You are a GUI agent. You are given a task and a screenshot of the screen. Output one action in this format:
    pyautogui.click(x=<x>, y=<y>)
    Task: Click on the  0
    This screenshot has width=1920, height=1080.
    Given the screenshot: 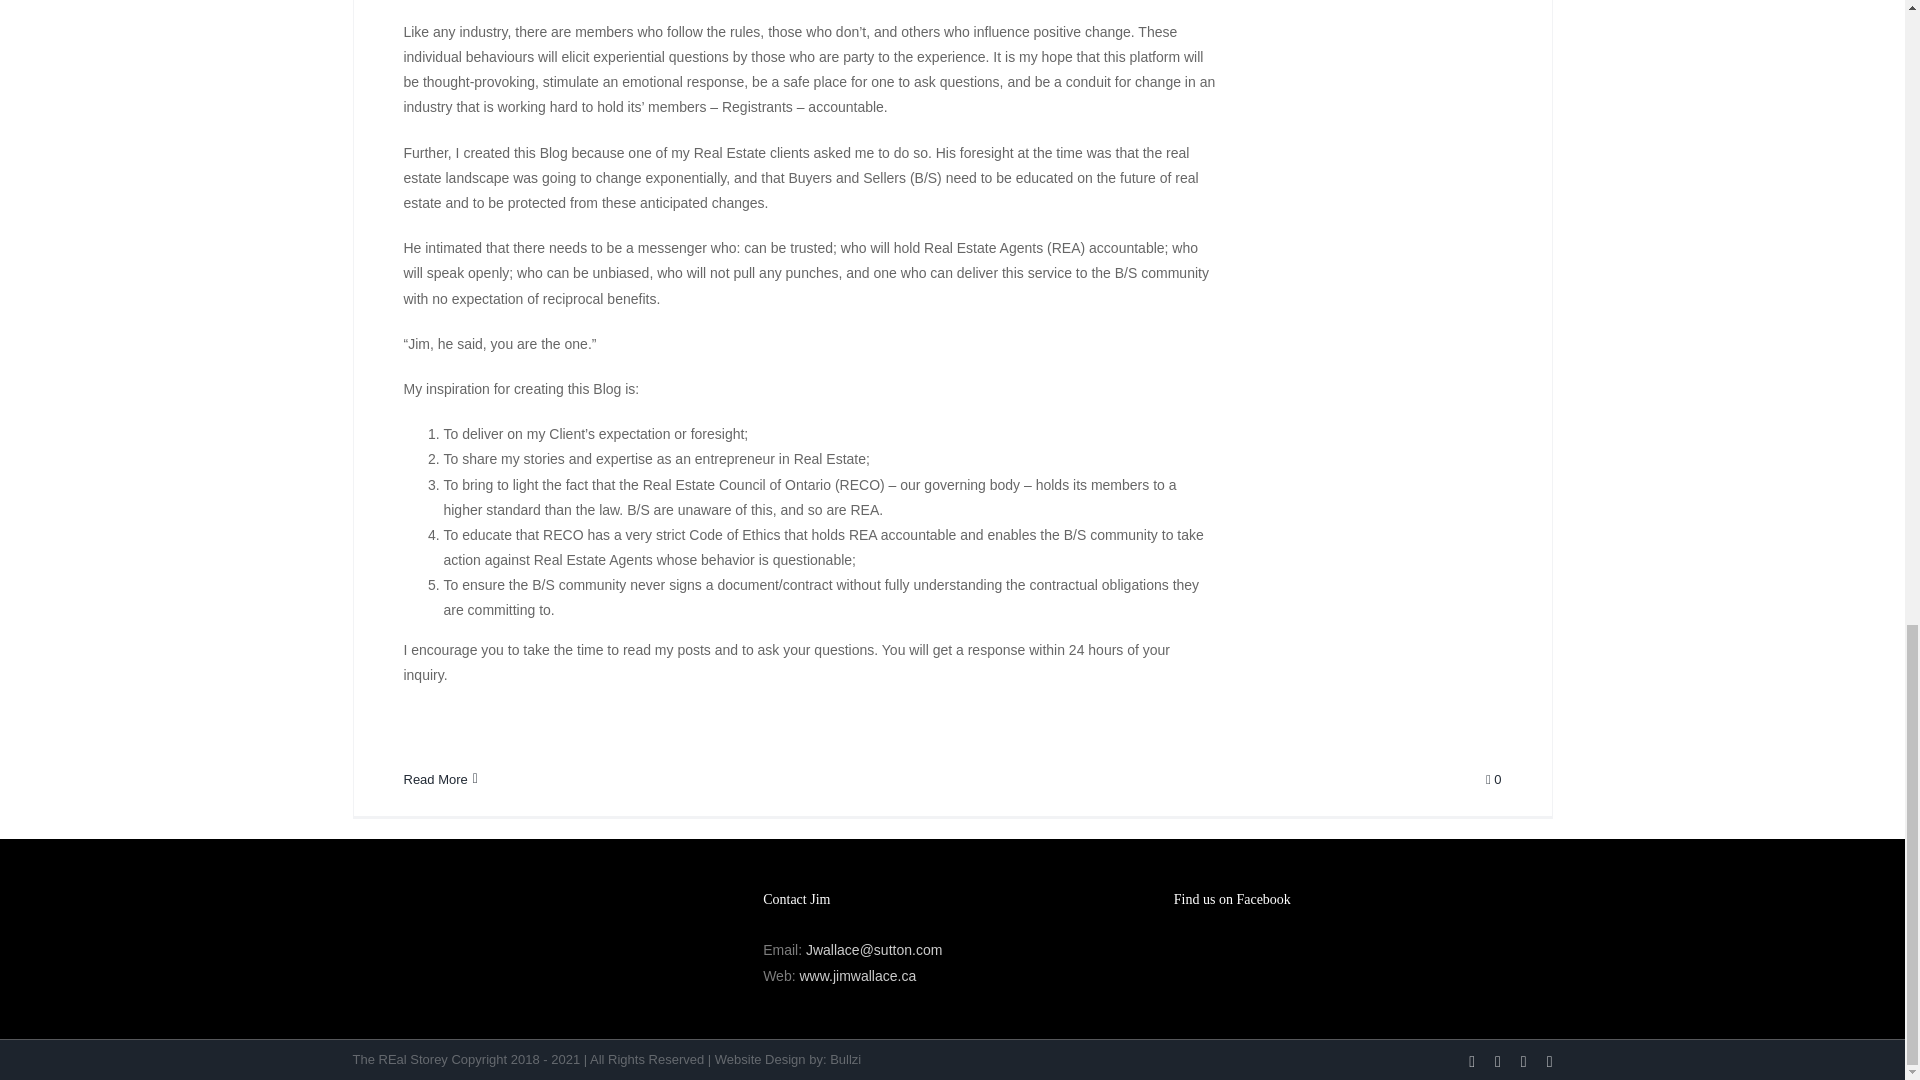 What is the action you would take?
    pyautogui.click(x=1494, y=780)
    